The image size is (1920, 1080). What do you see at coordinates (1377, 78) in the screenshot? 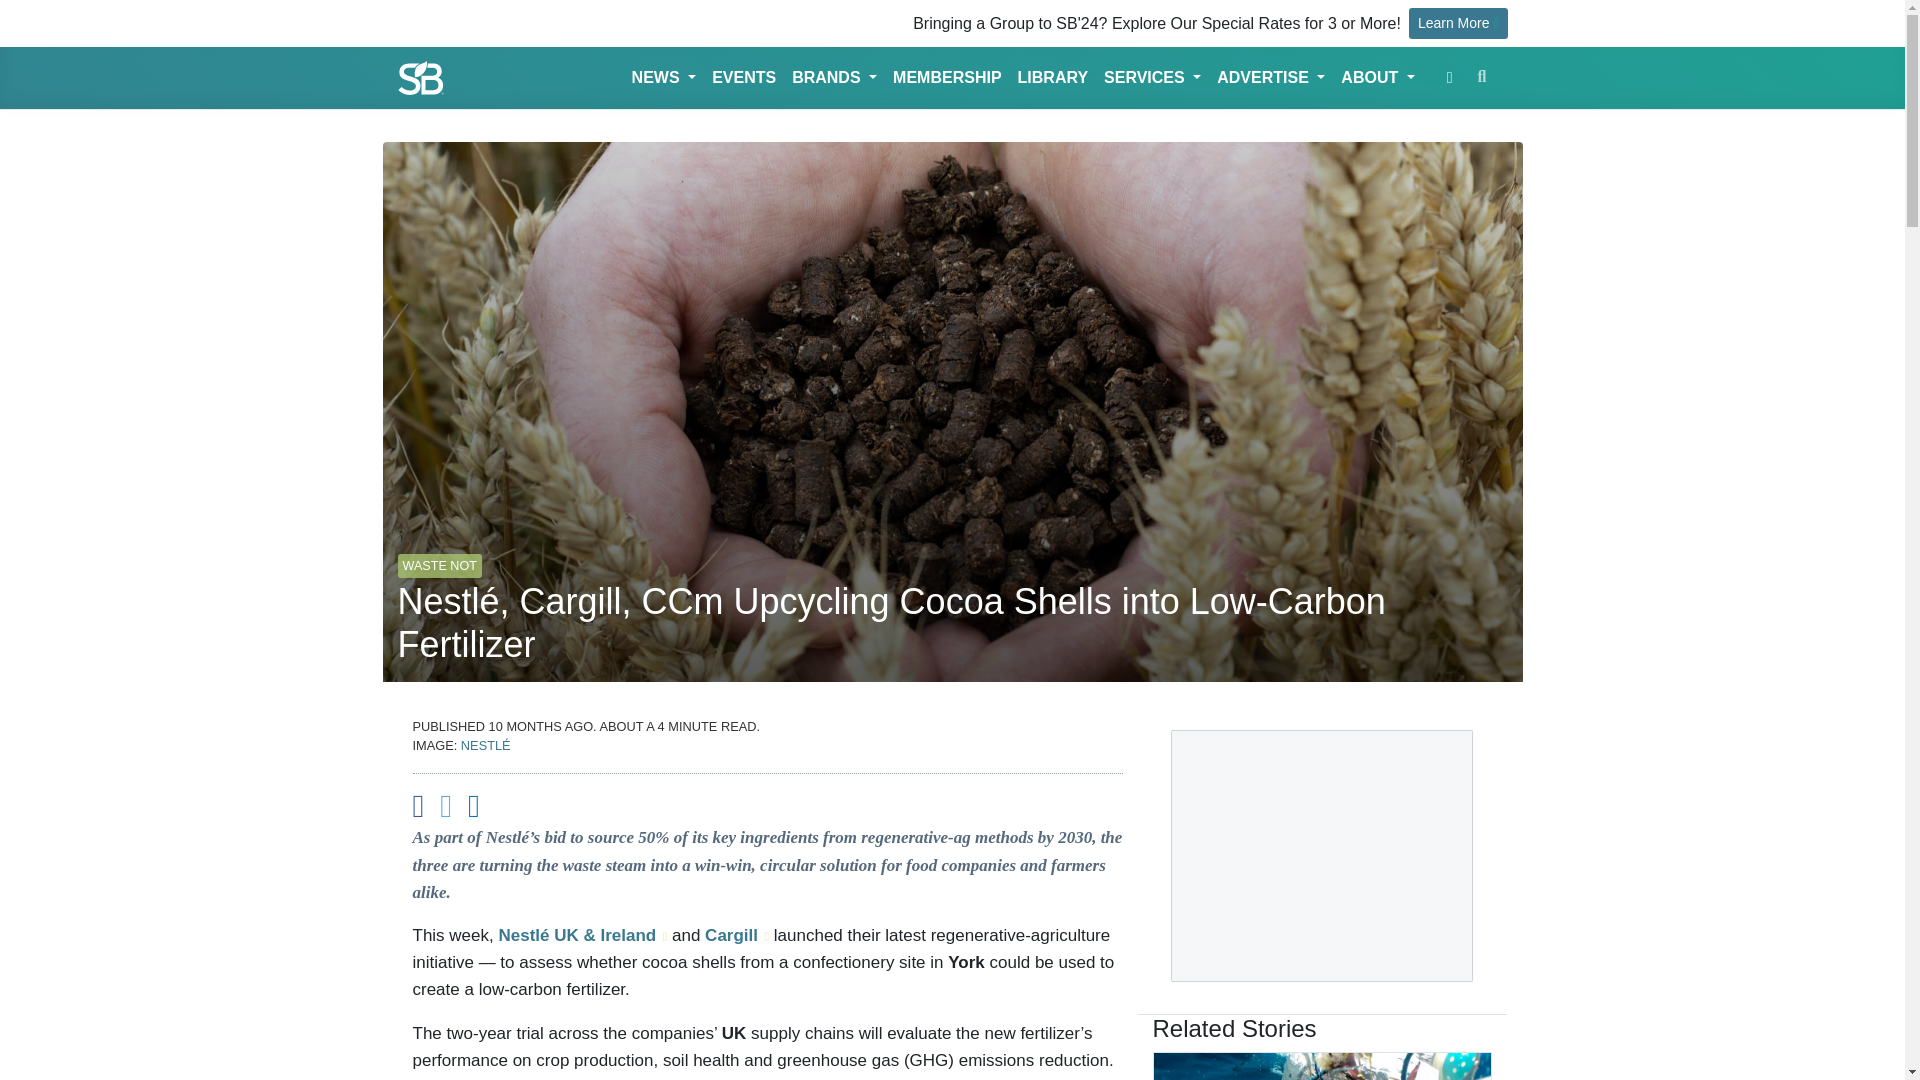
I see `ABOUT` at bounding box center [1377, 78].